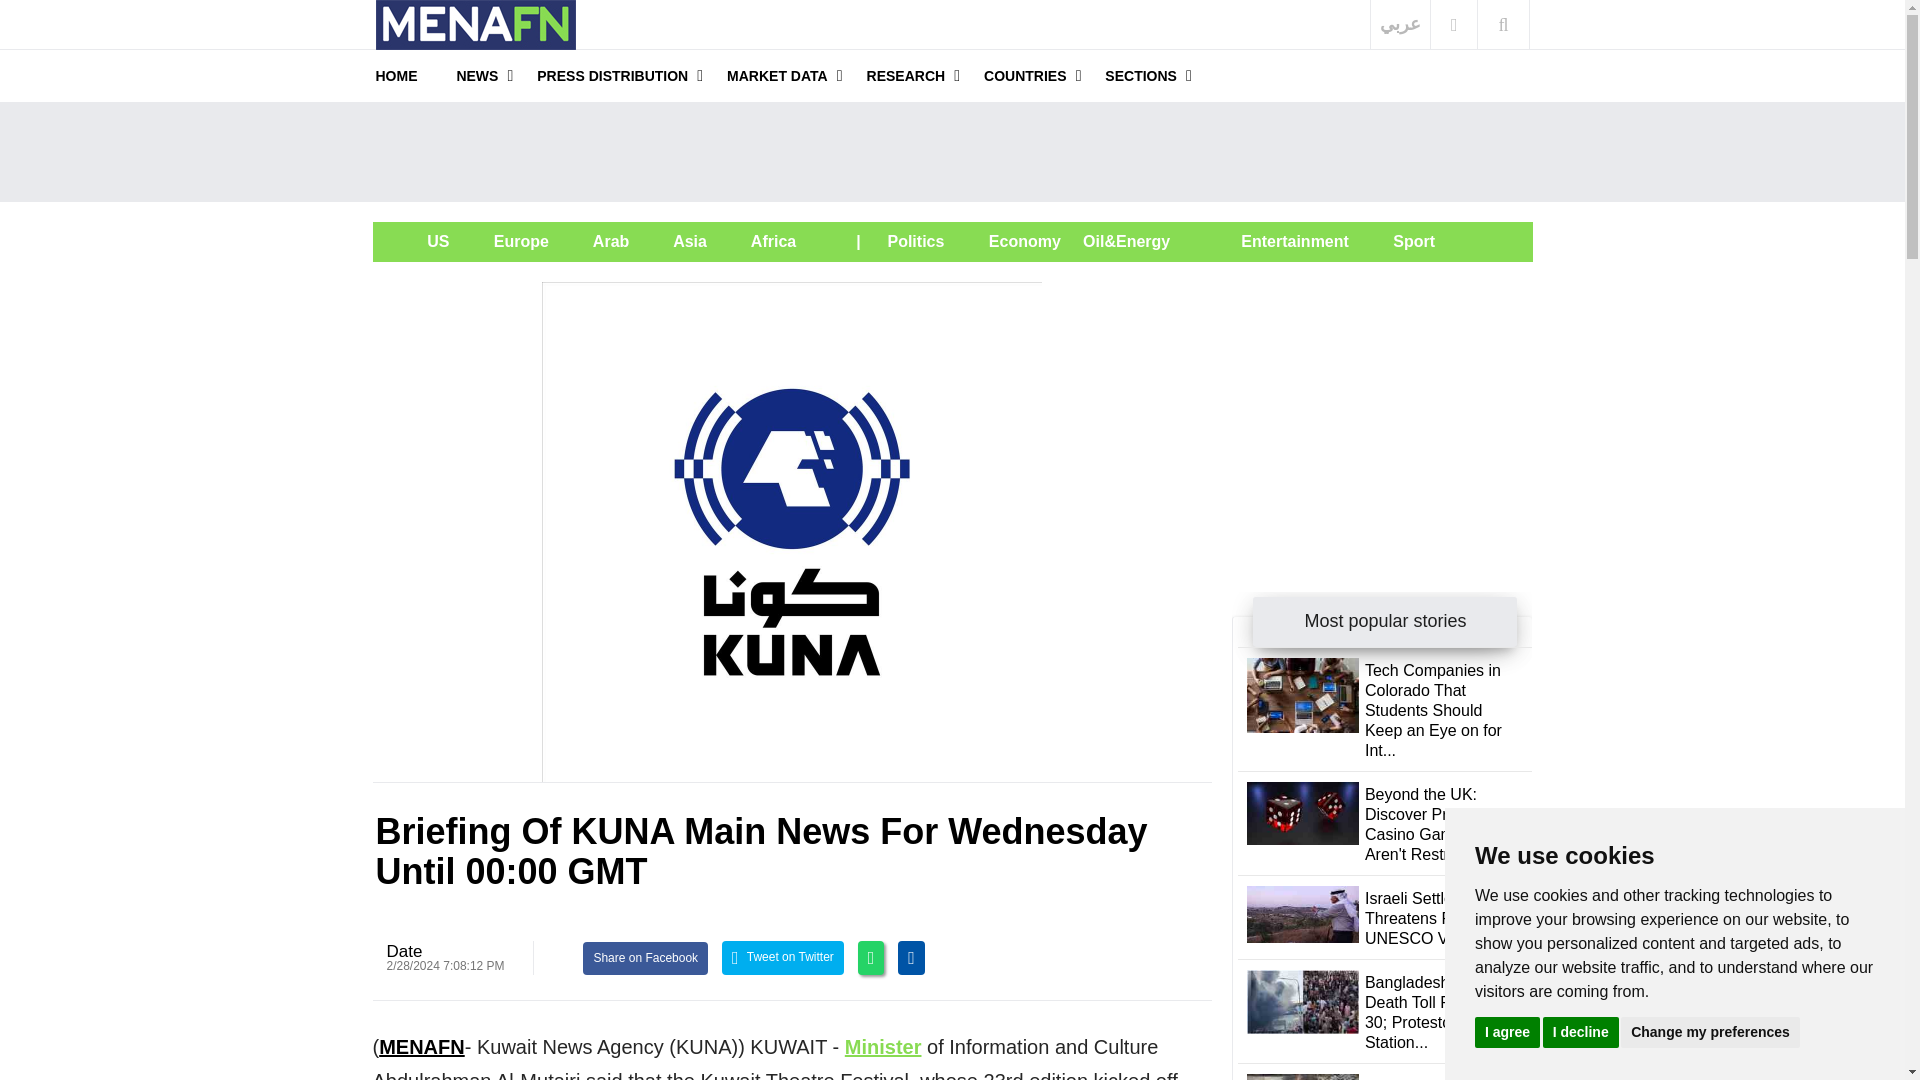 This screenshot has width=1920, height=1080. I want to click on MARKET DATA, so click(777, 75).